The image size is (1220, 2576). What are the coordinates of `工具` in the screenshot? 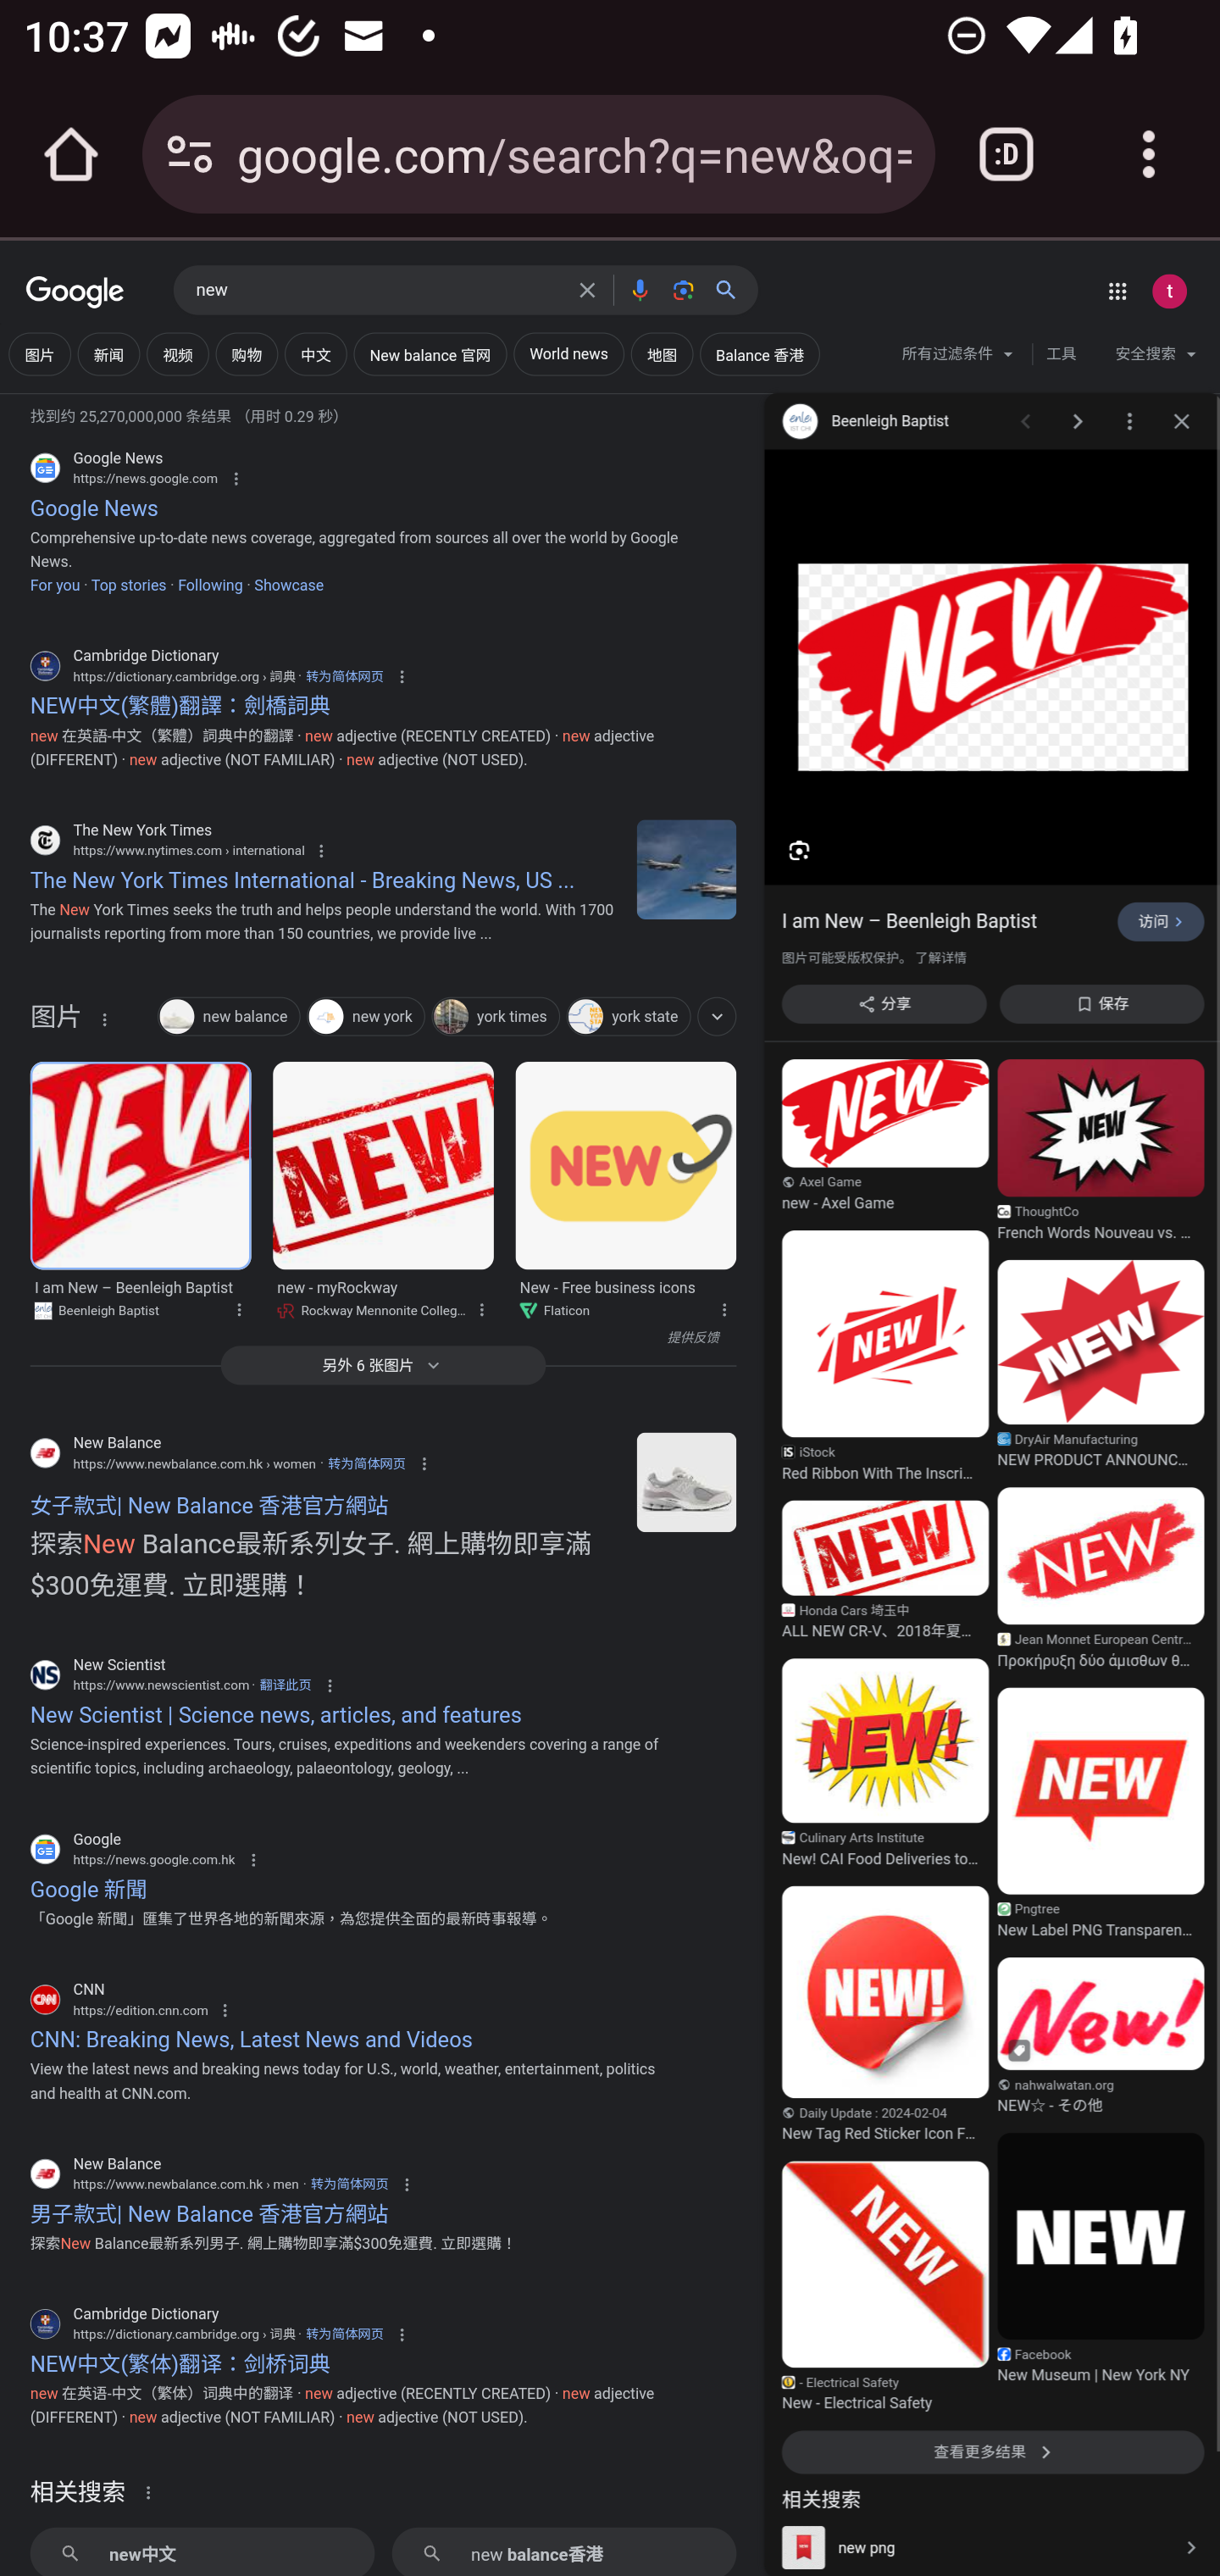 It's located at (1061, 354).